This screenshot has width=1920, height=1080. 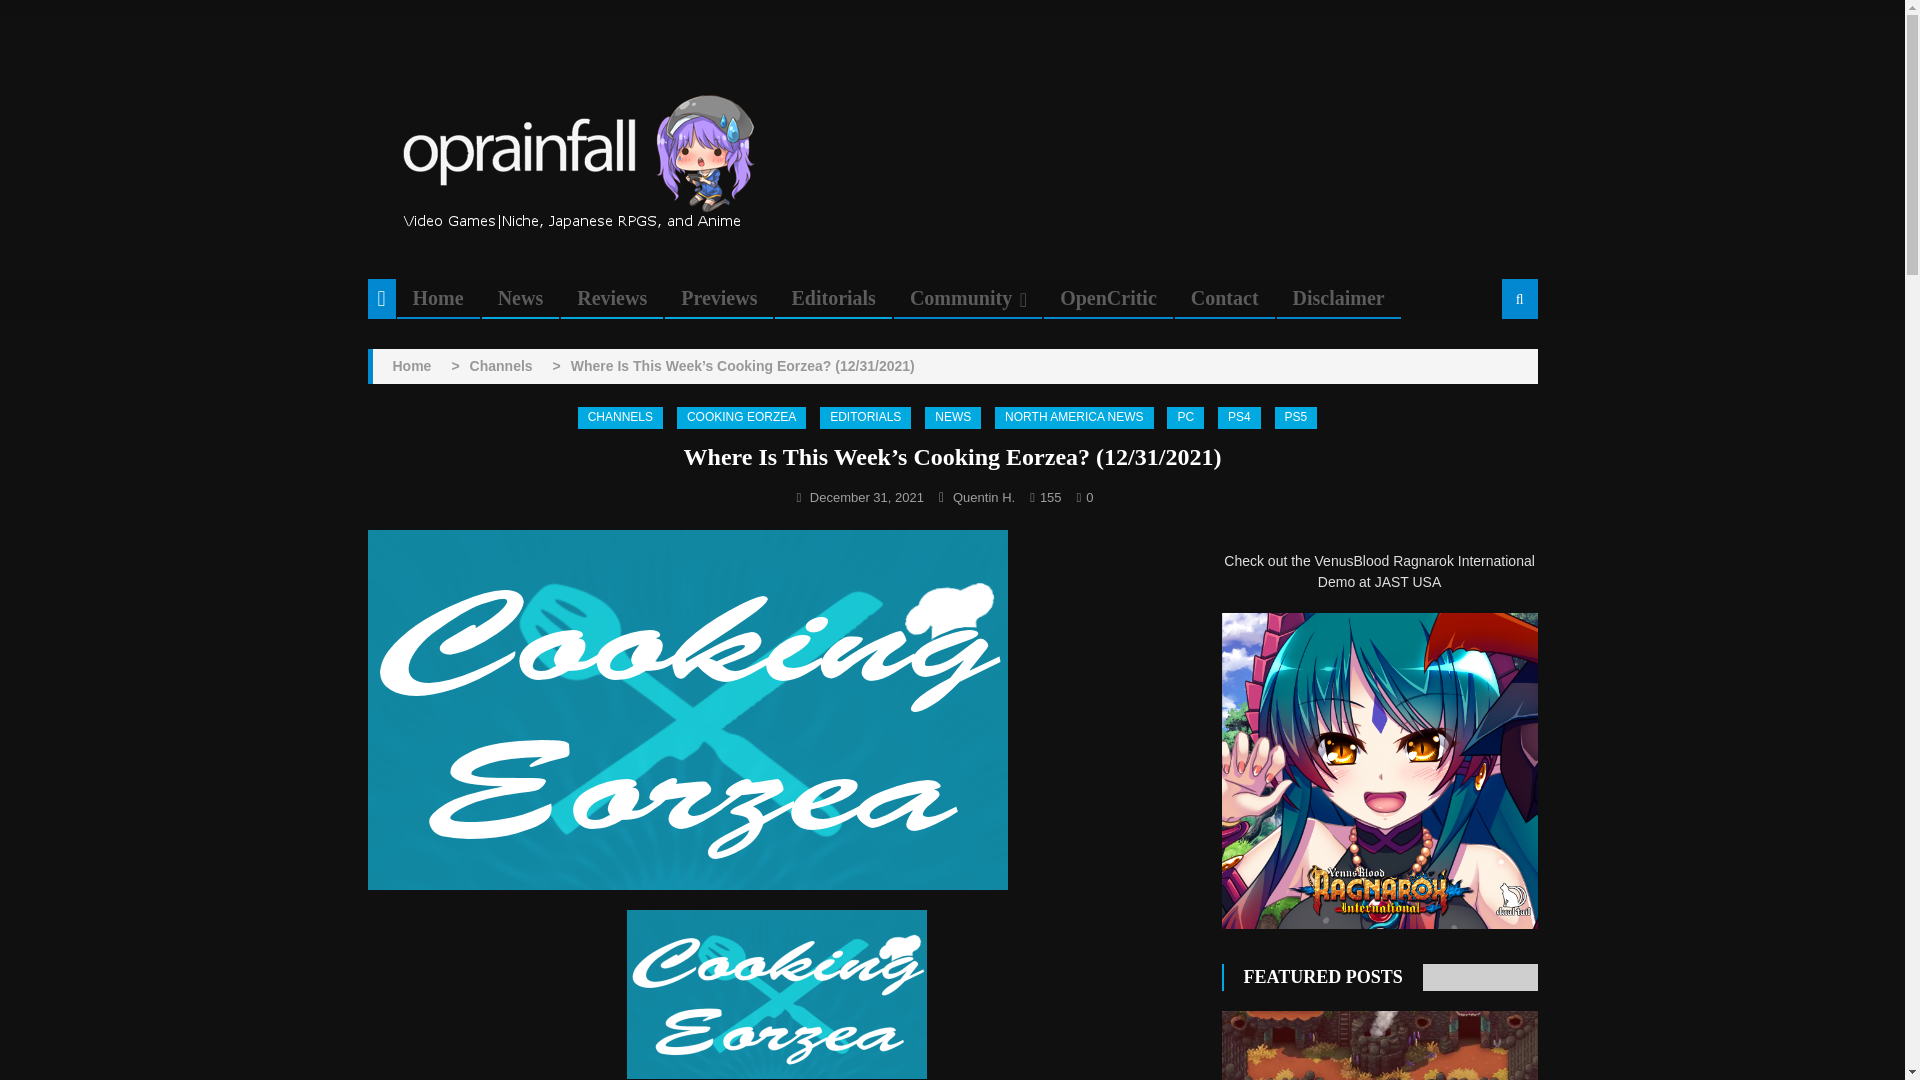 I want to click on EDITORIALS, so click(x=864, y=418).